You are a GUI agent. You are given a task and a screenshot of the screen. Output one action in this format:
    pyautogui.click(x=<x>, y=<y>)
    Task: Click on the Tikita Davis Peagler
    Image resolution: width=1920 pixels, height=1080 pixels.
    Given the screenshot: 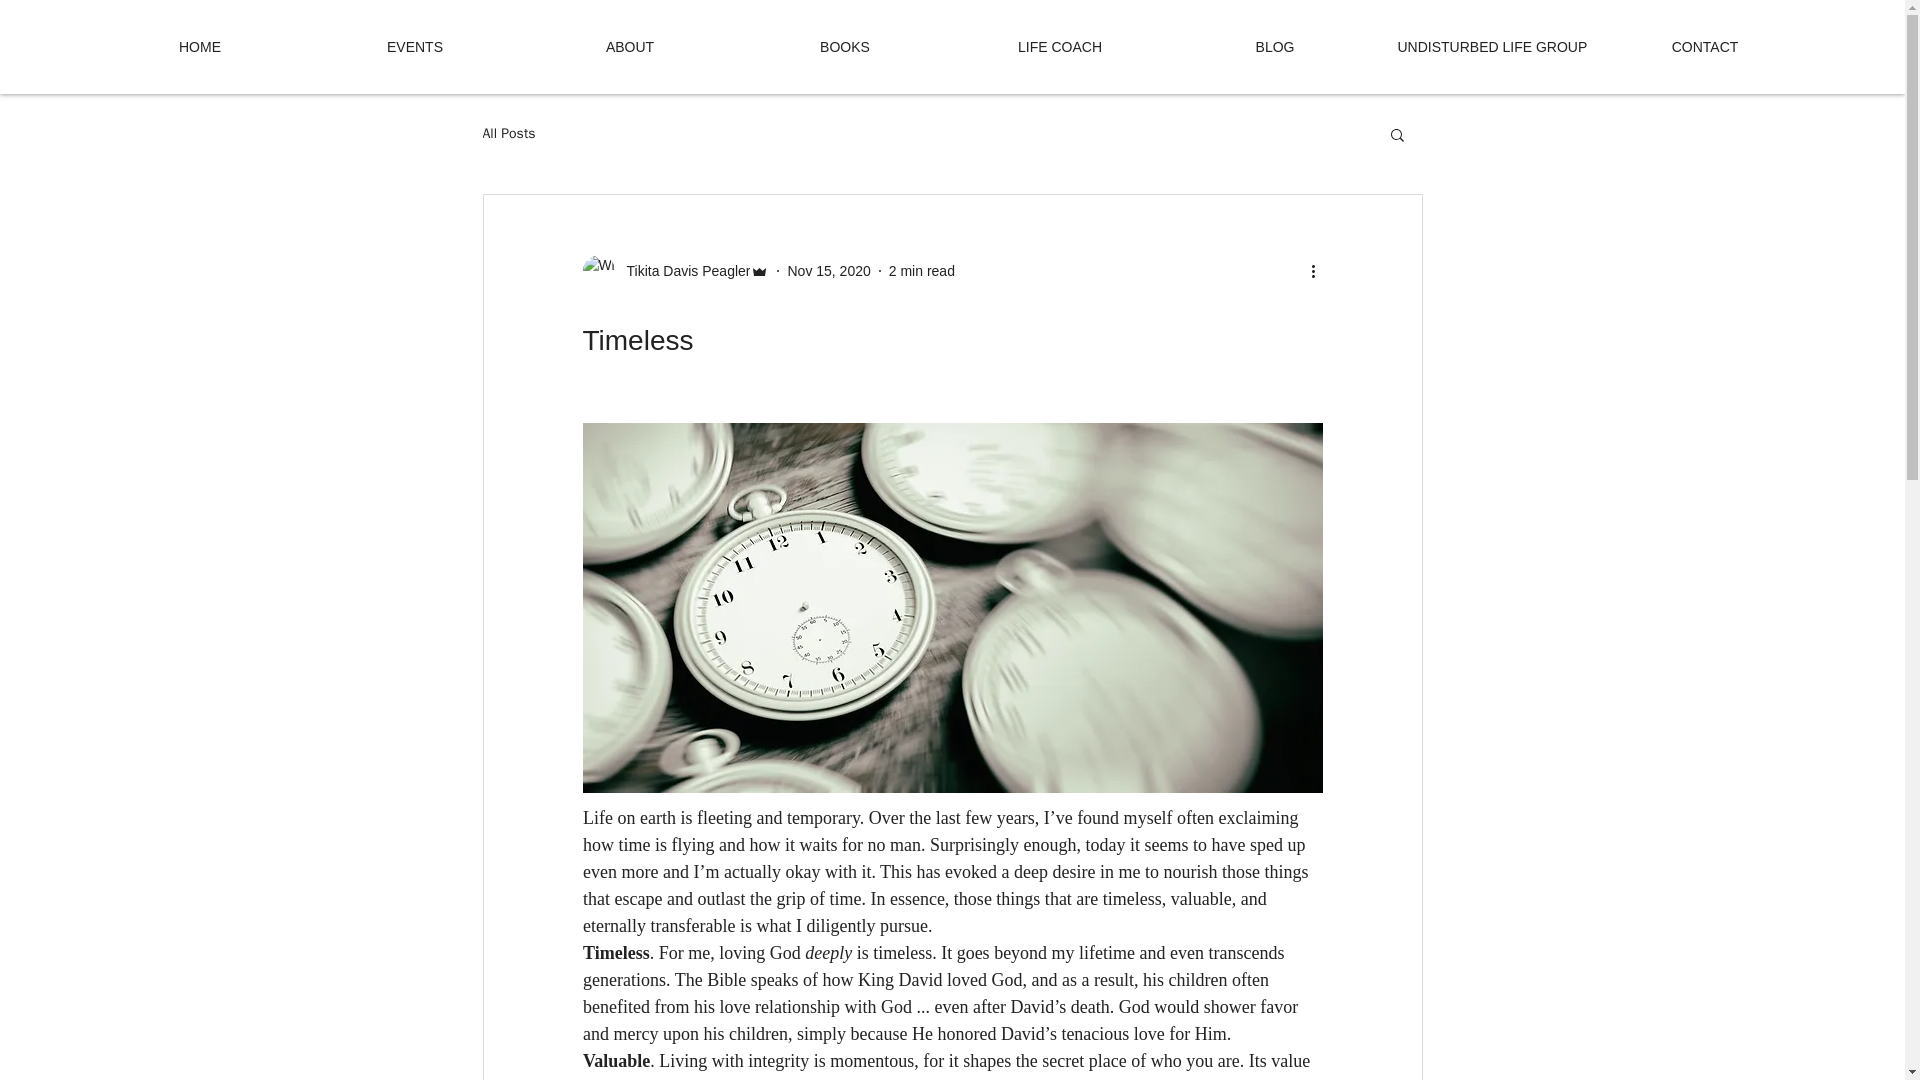 What is the action you would take?
    pyautogui.click(x=675, y=270)
    